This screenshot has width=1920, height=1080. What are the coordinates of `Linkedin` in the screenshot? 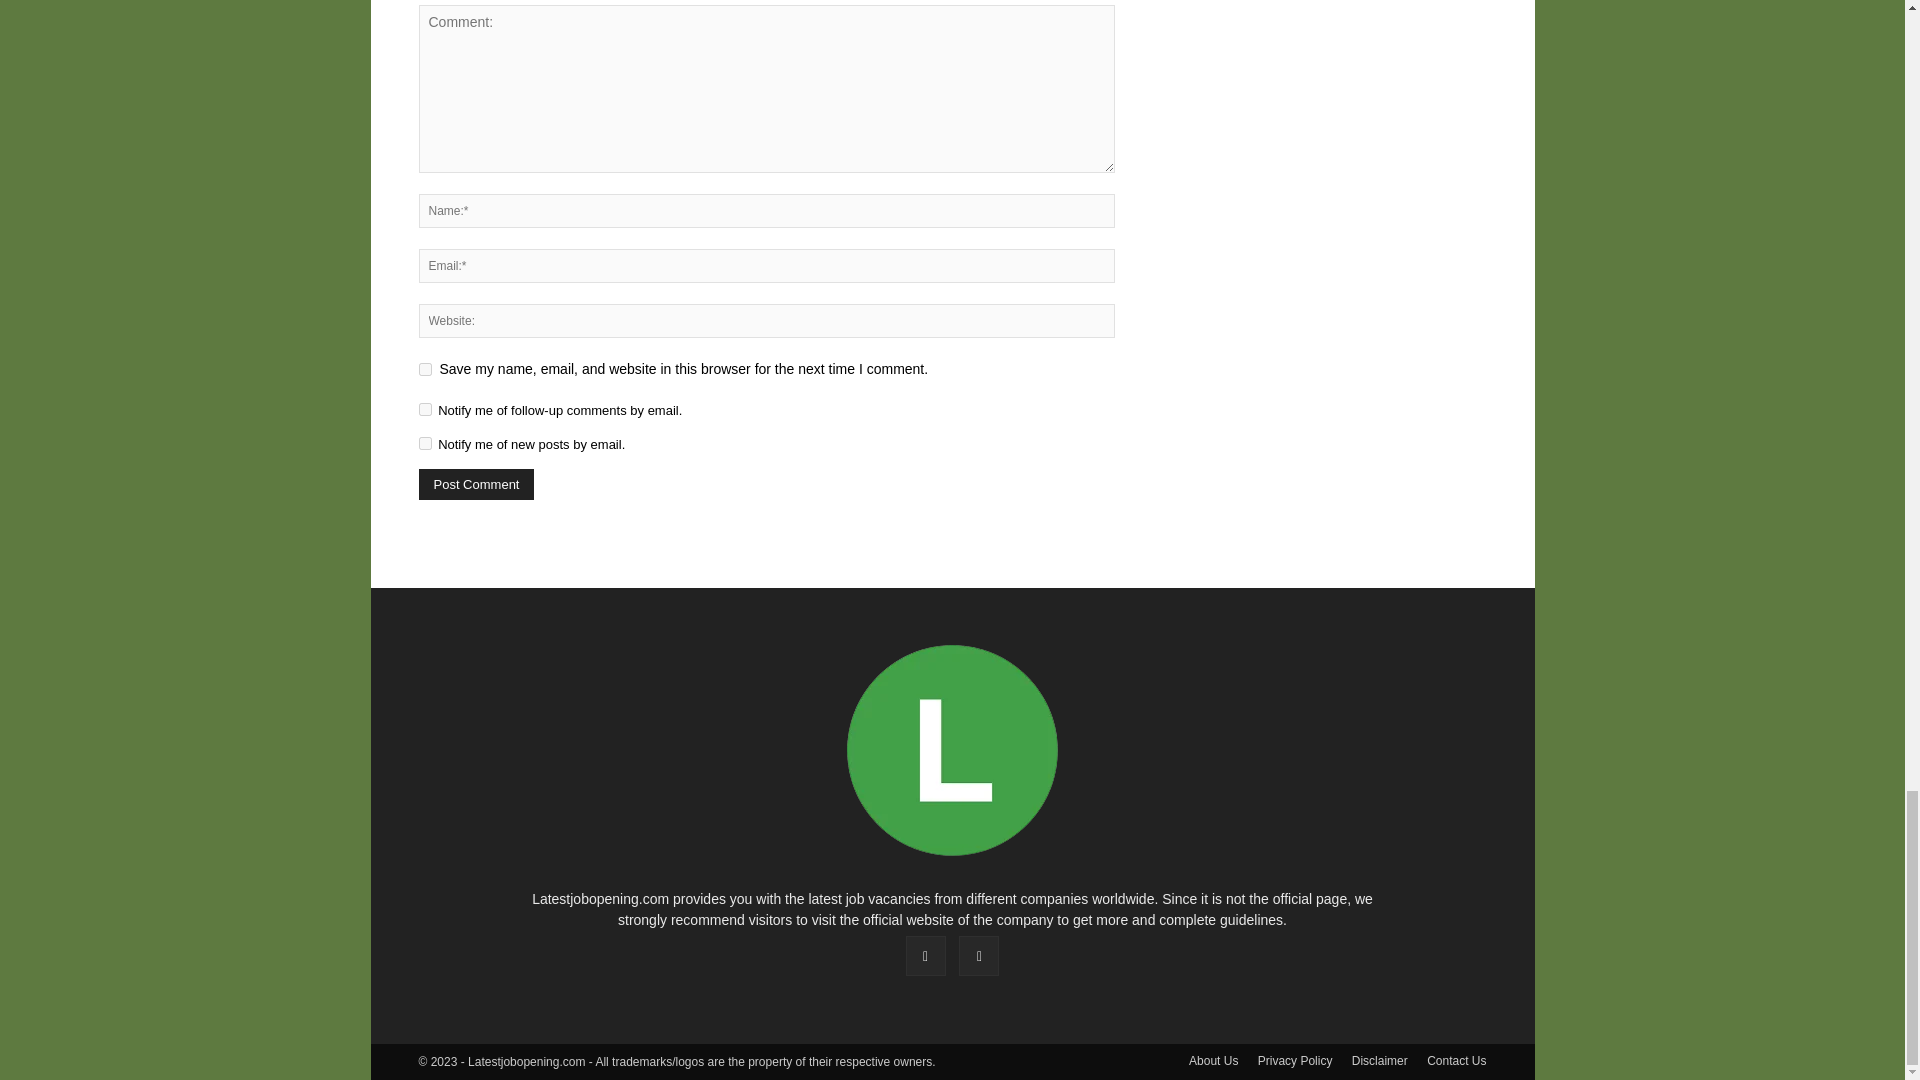 It's located at (926, 956).